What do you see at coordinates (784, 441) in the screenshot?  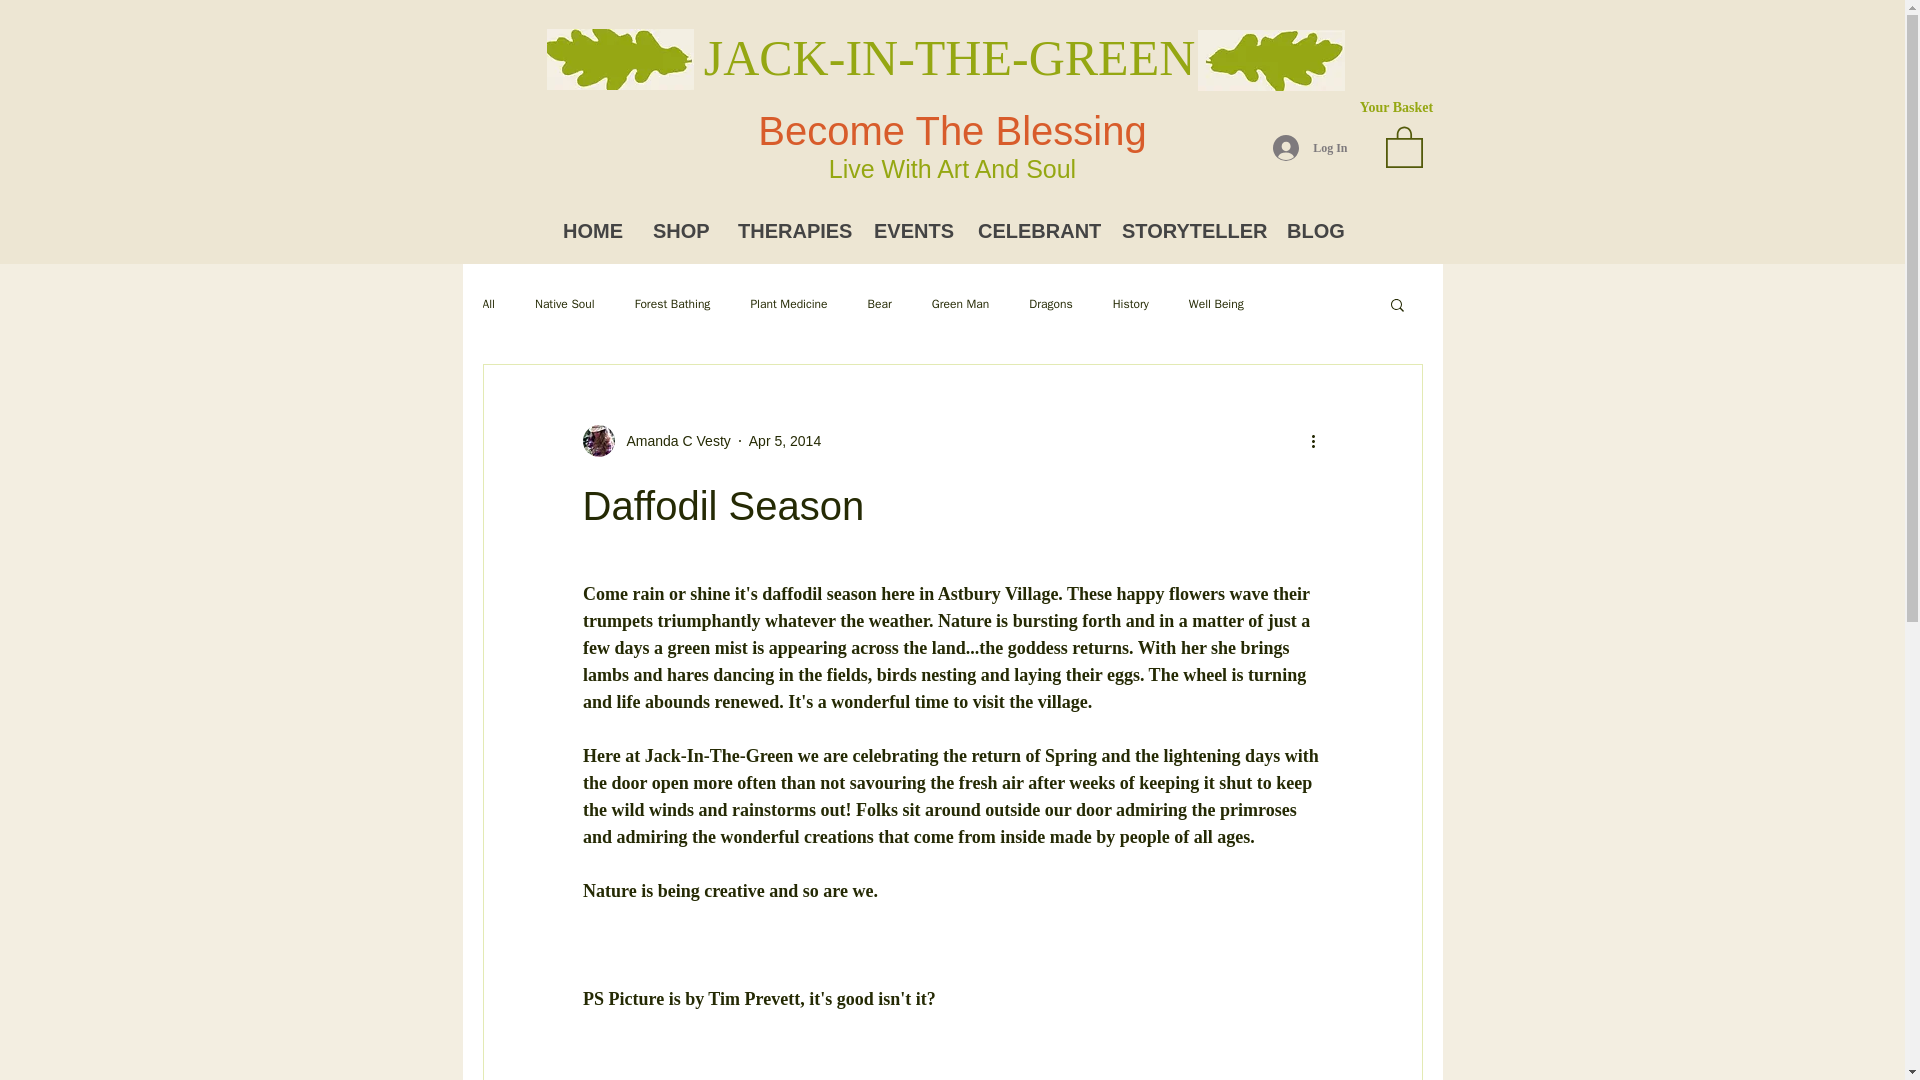 I see `Apr 5, 2014` at bounding box center [784, 441].